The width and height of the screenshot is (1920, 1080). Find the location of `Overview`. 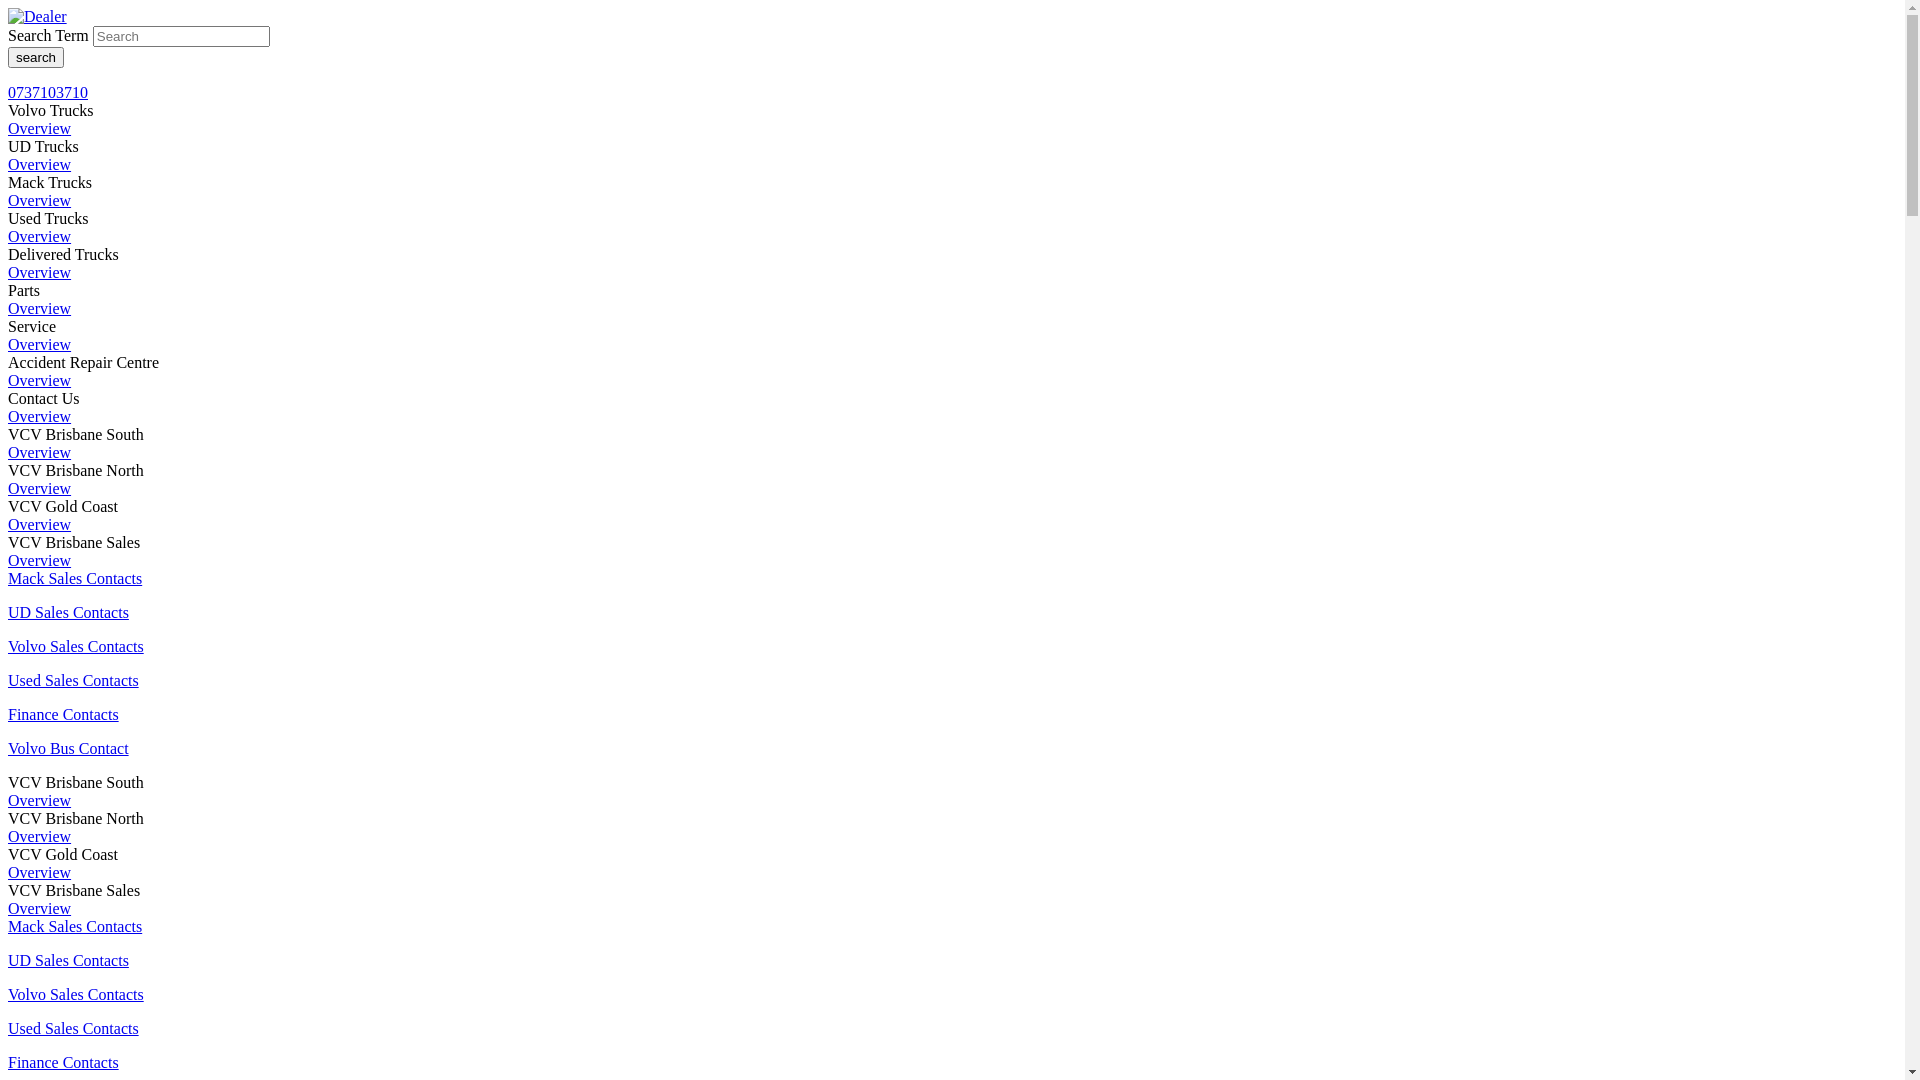

Overview is located at coordinates (40, 524).